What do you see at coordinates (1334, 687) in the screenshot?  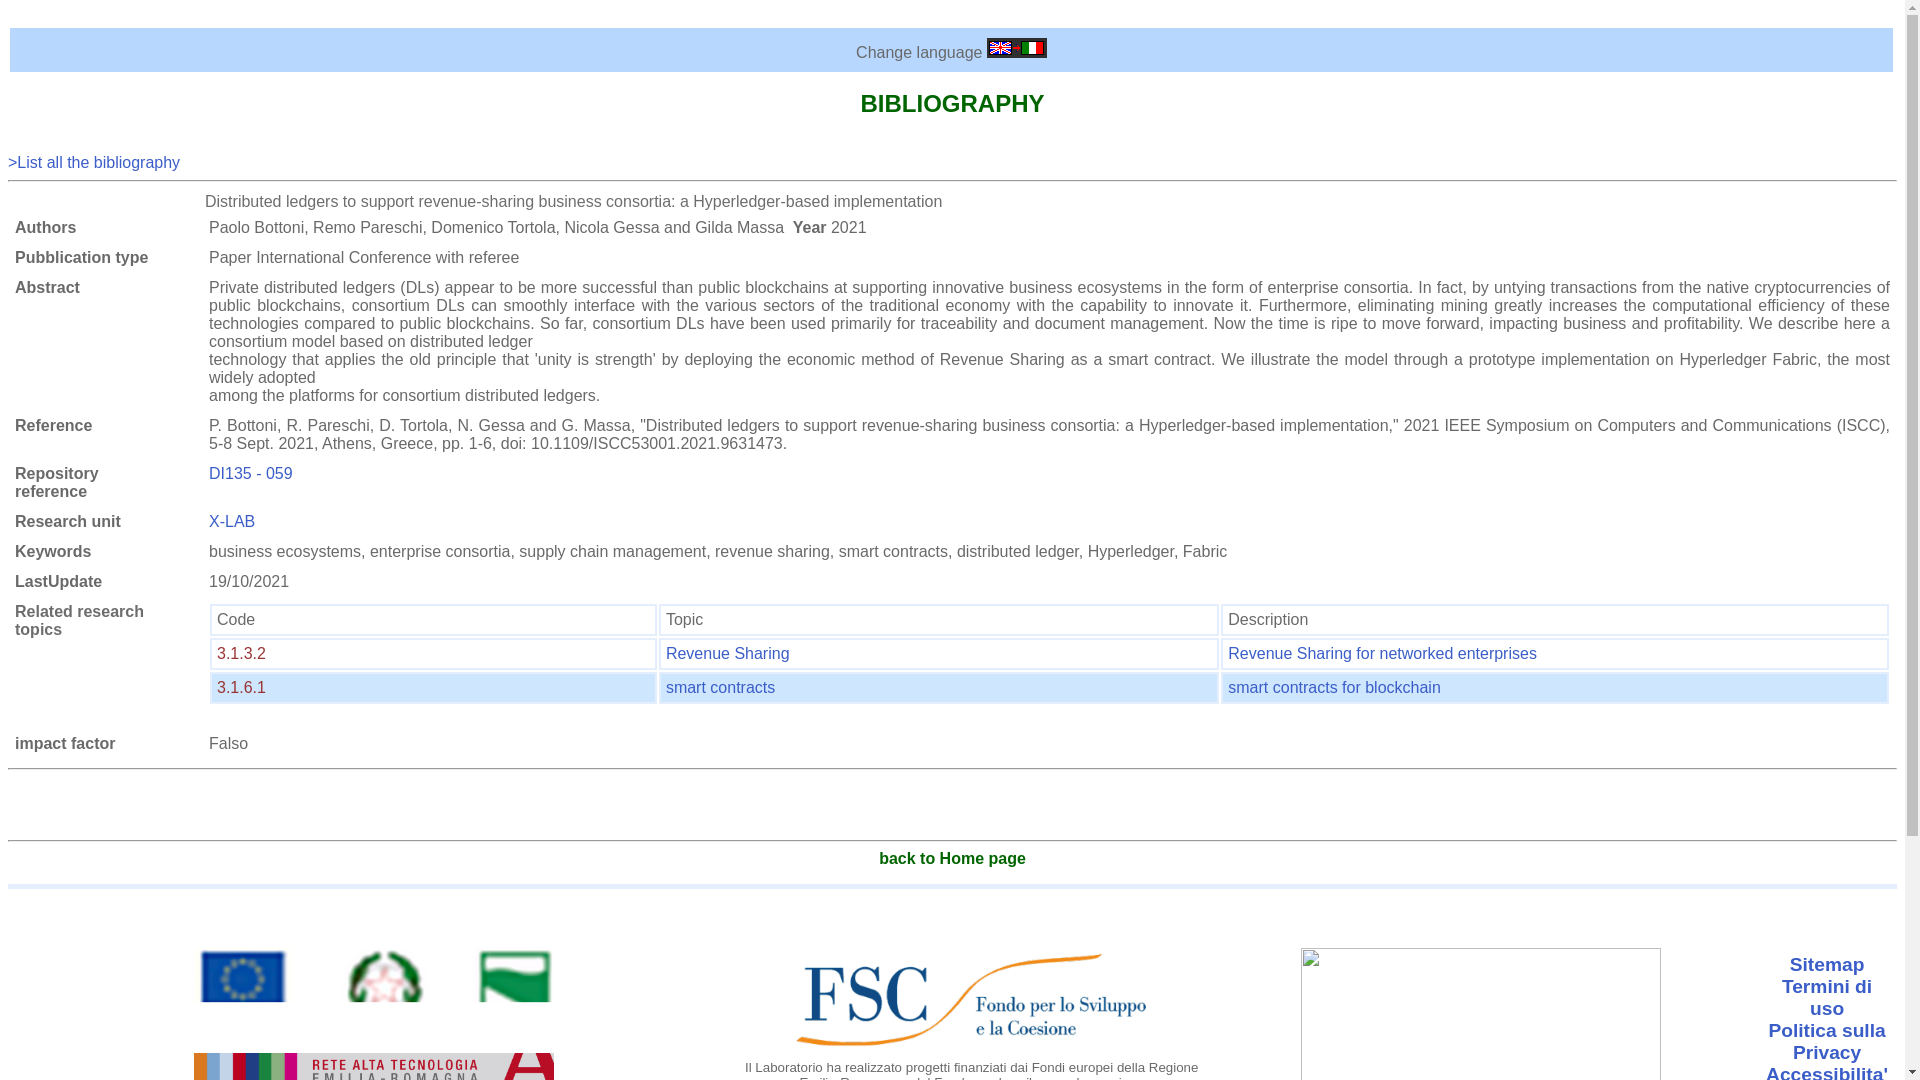 I see `smart contracts for blockchain` at bounding box center [1334, 687].